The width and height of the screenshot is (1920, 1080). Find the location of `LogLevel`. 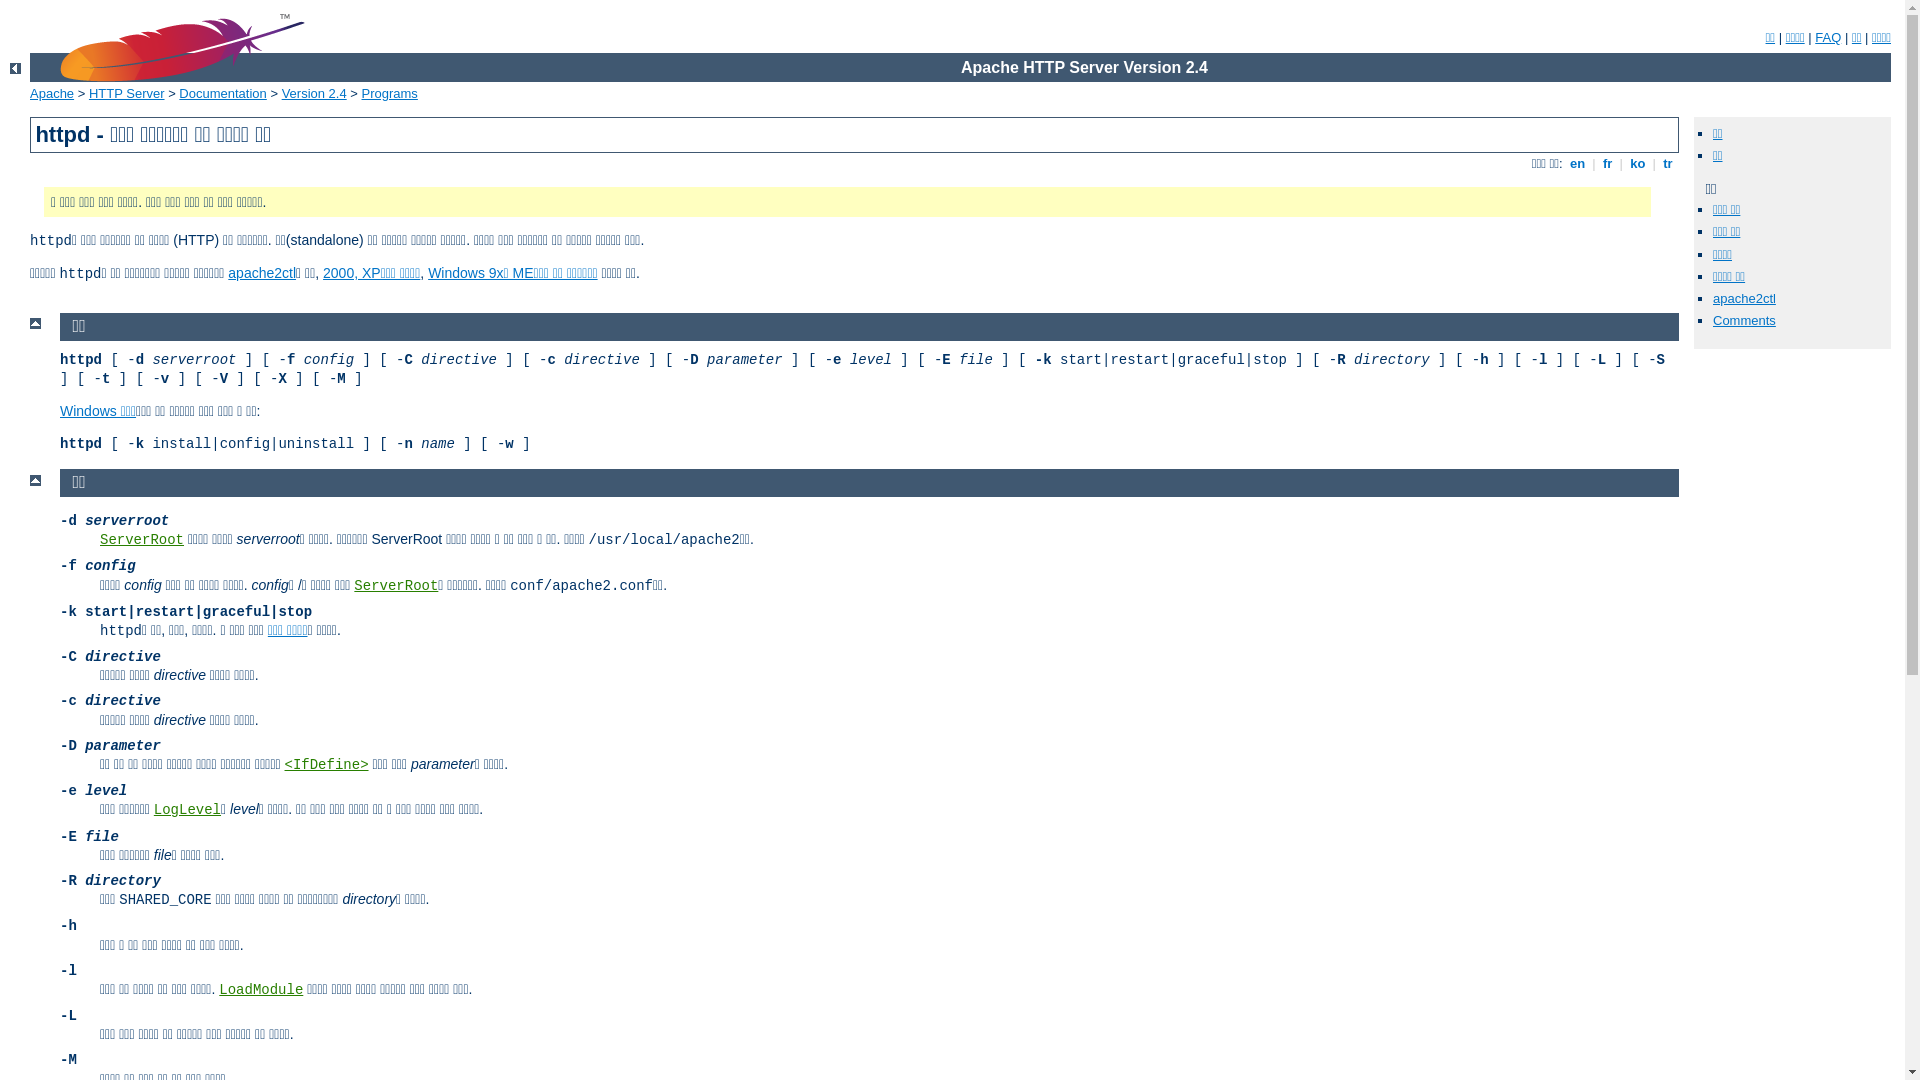

LogLevel is located at coordinates (188, 810).